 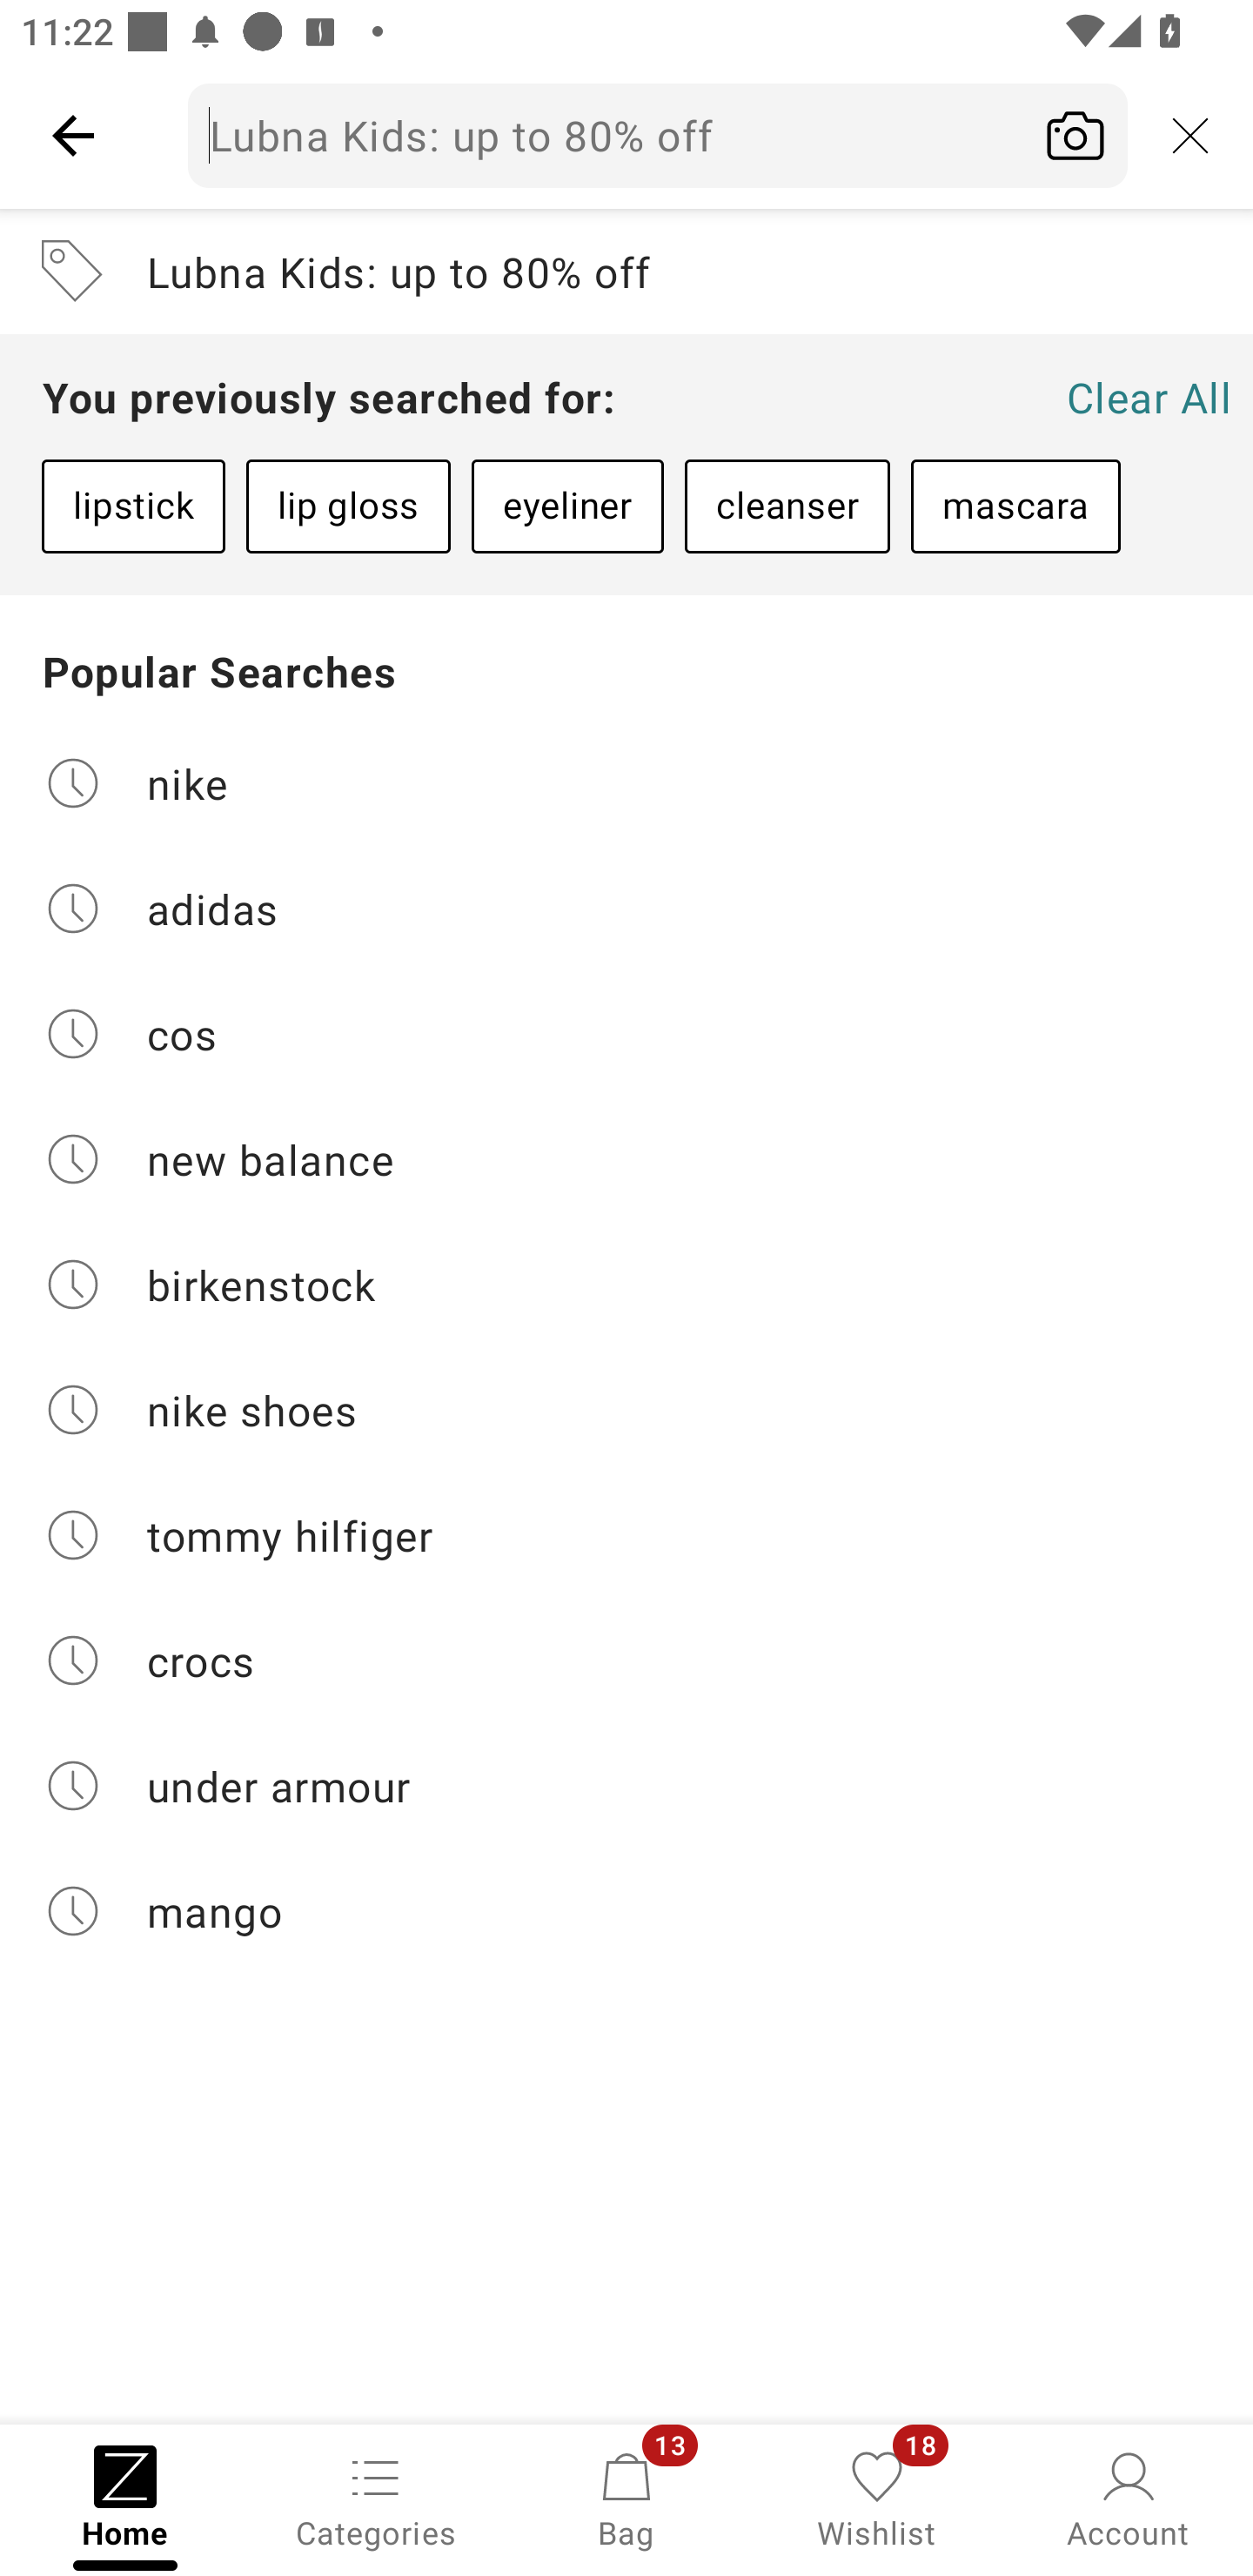 What do you see at coordinates (626, 1535) in the screenshot?
I see `tommy hilfiger` at bounding box center [626, 1535].